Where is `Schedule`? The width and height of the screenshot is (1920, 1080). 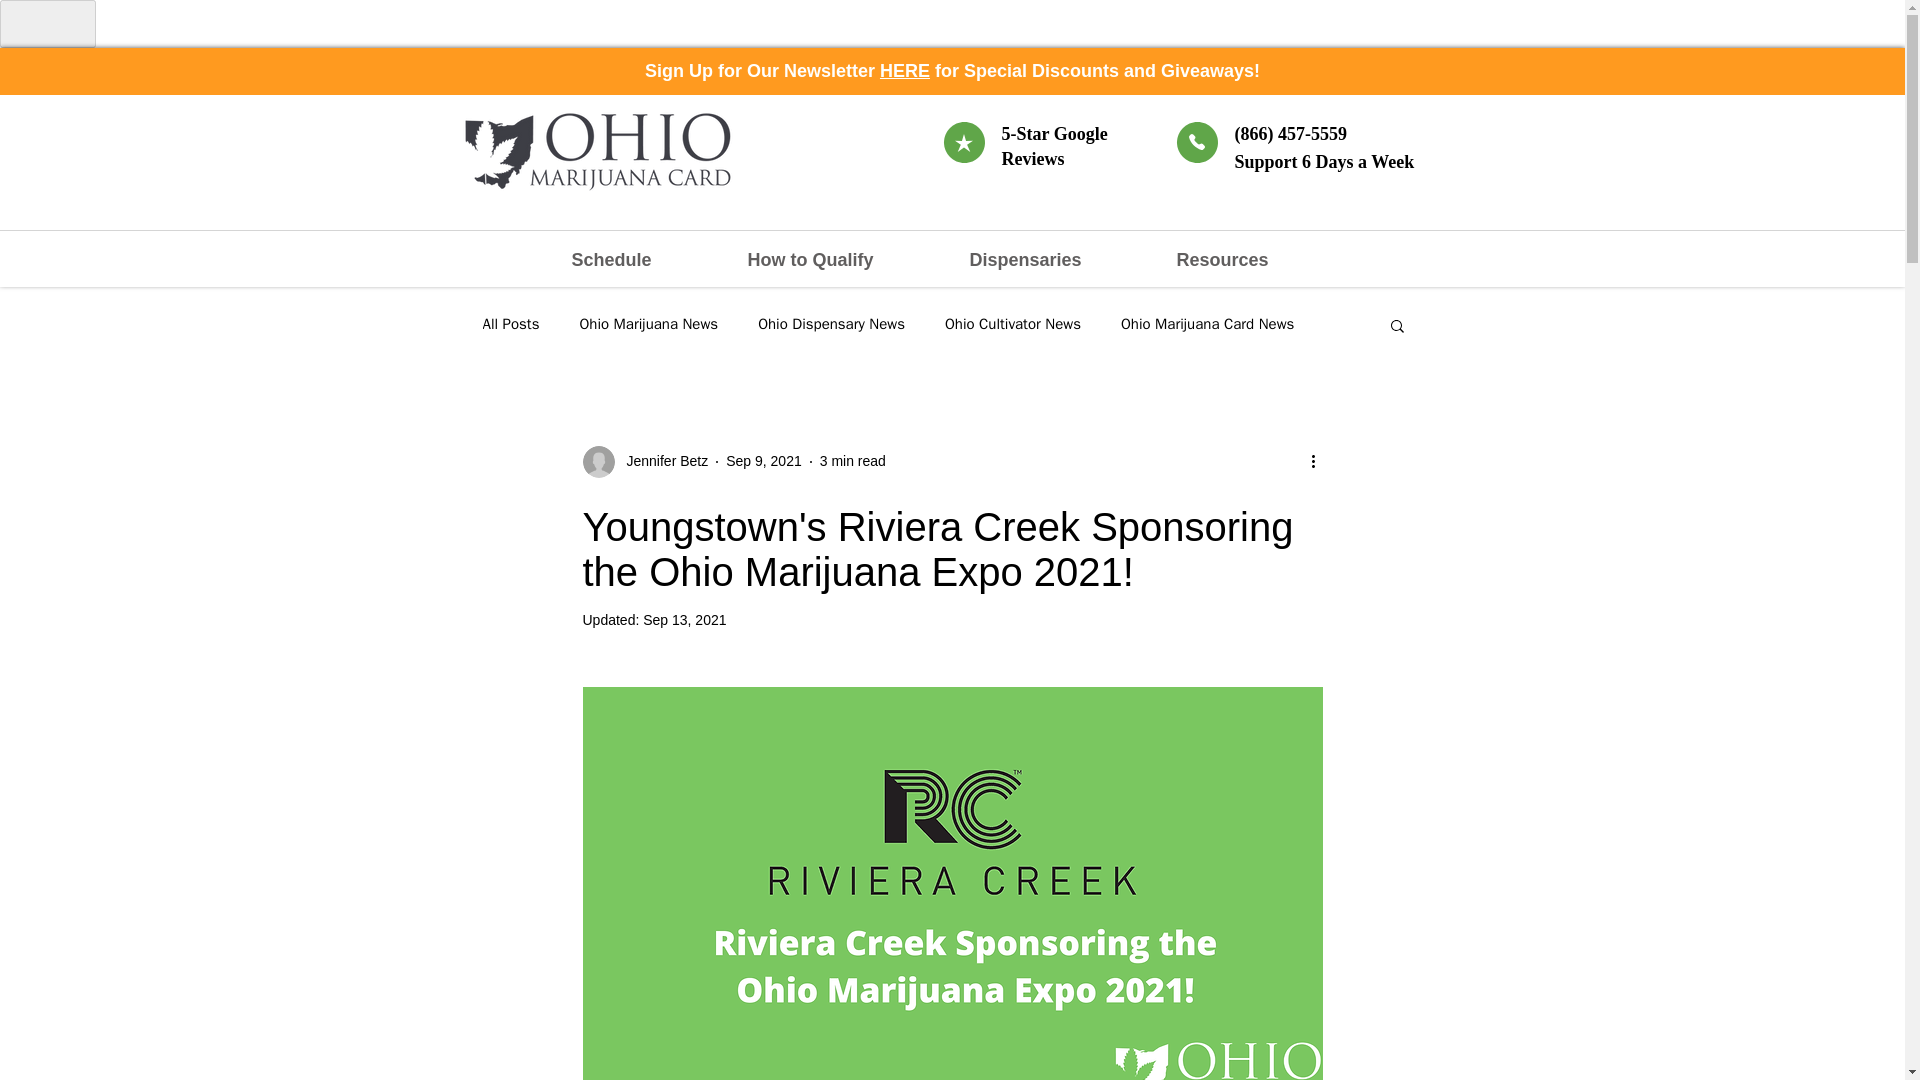
Schedule is located at coordinates (644, 260).